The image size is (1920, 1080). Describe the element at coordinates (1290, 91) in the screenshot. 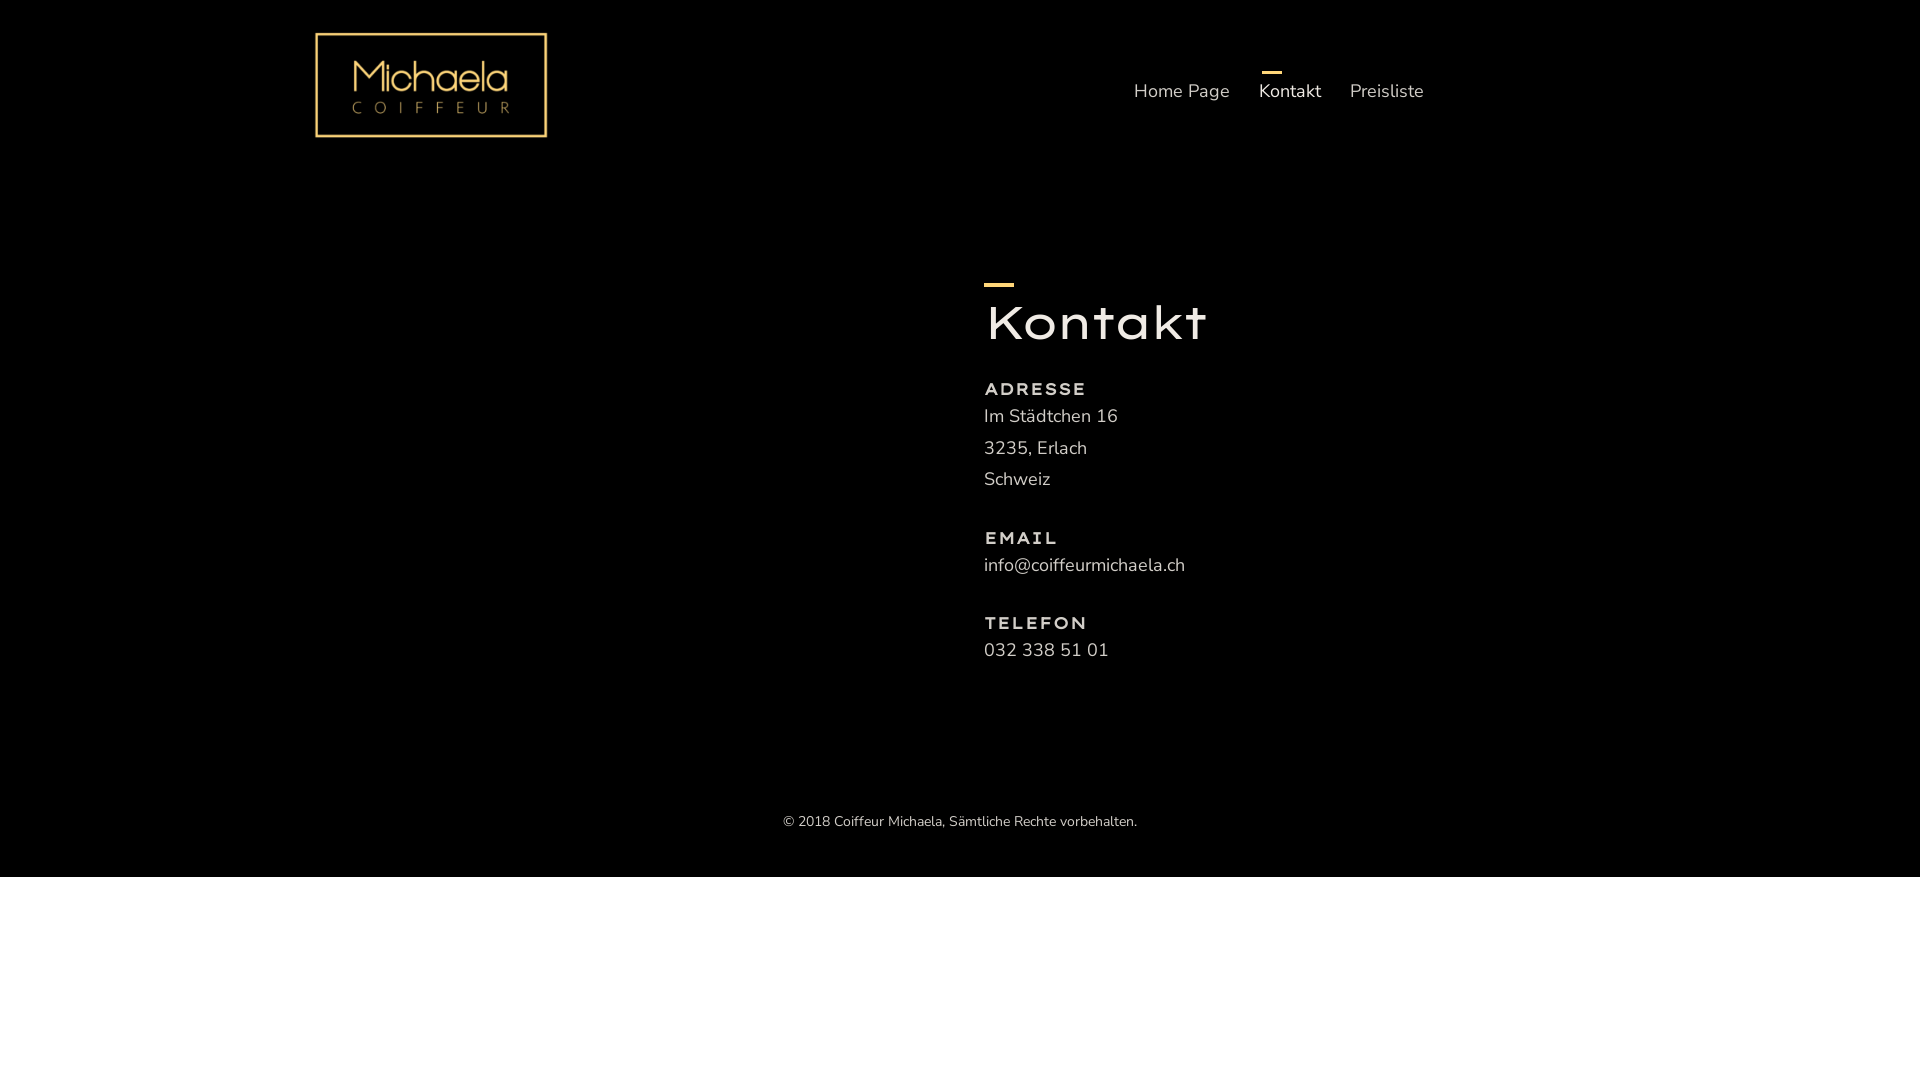

I see `Kontakt` at that location.